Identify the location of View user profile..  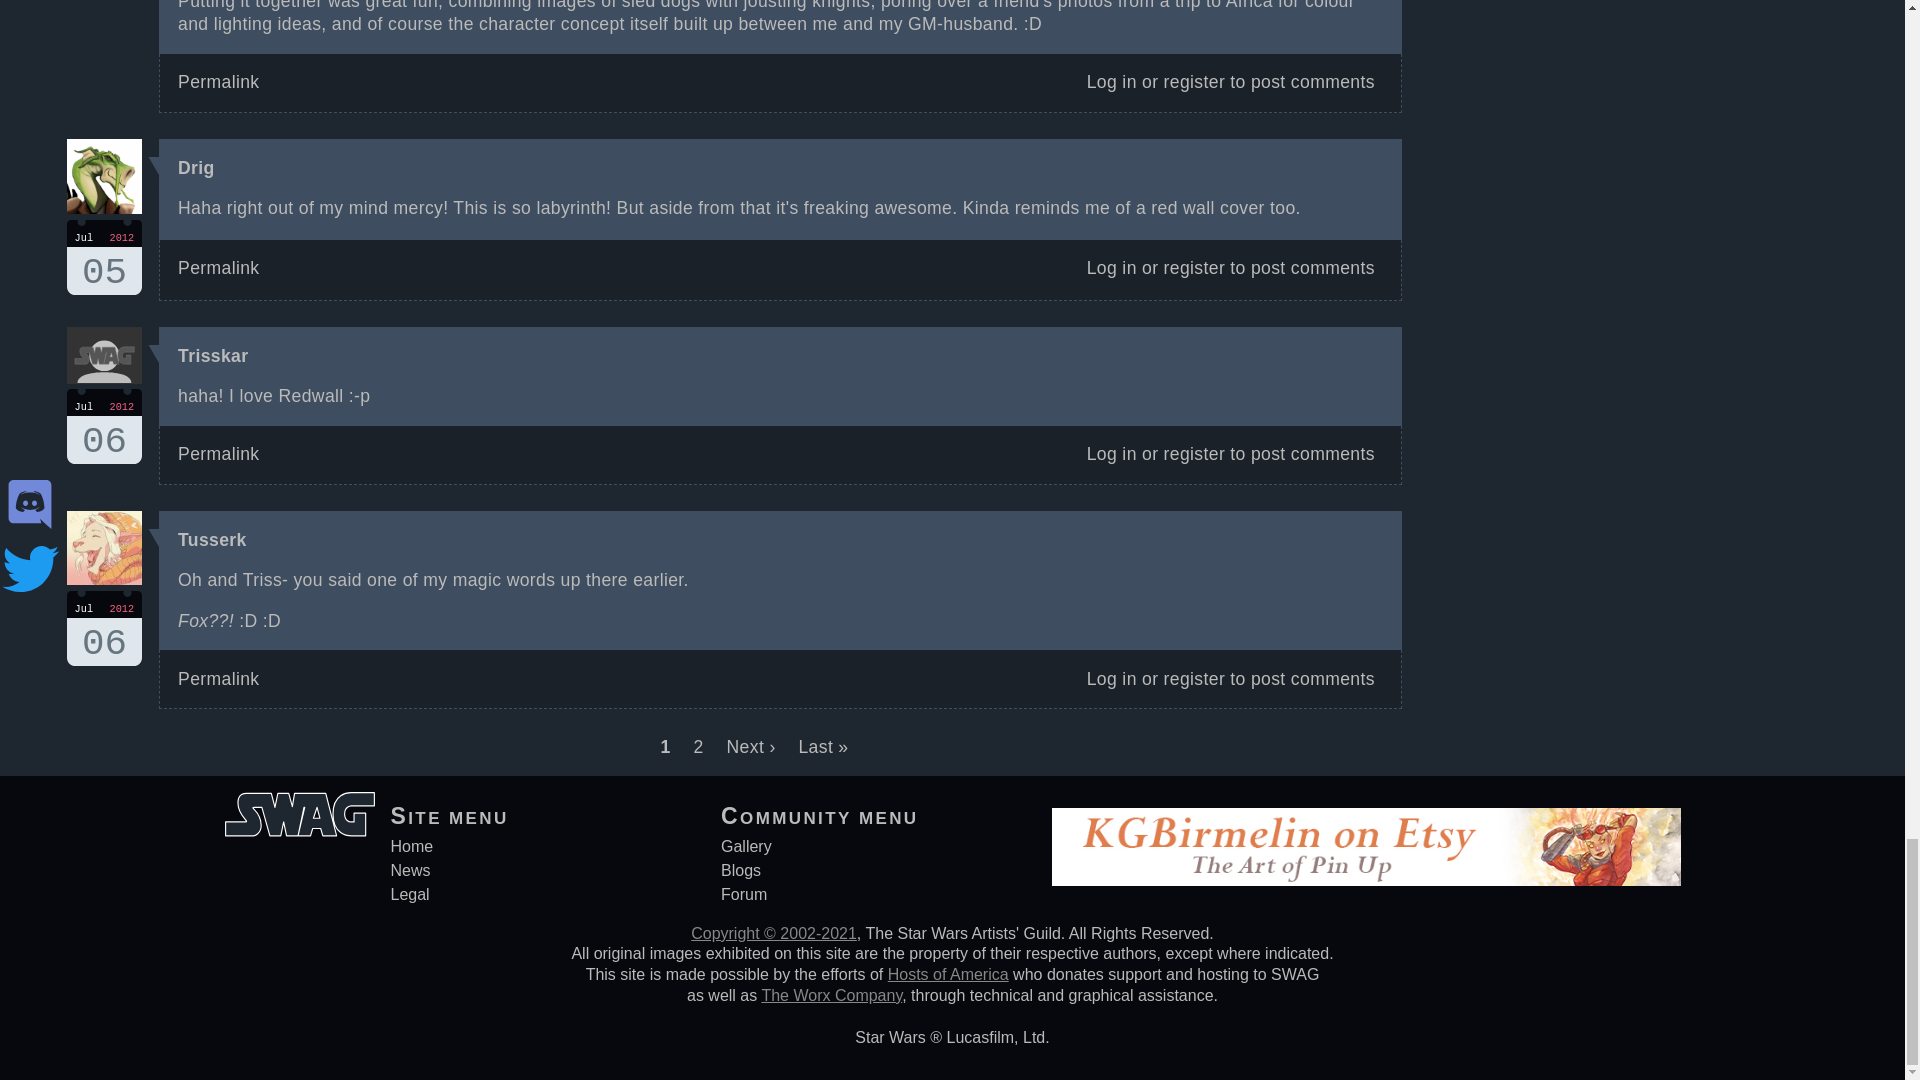
(823, 746).